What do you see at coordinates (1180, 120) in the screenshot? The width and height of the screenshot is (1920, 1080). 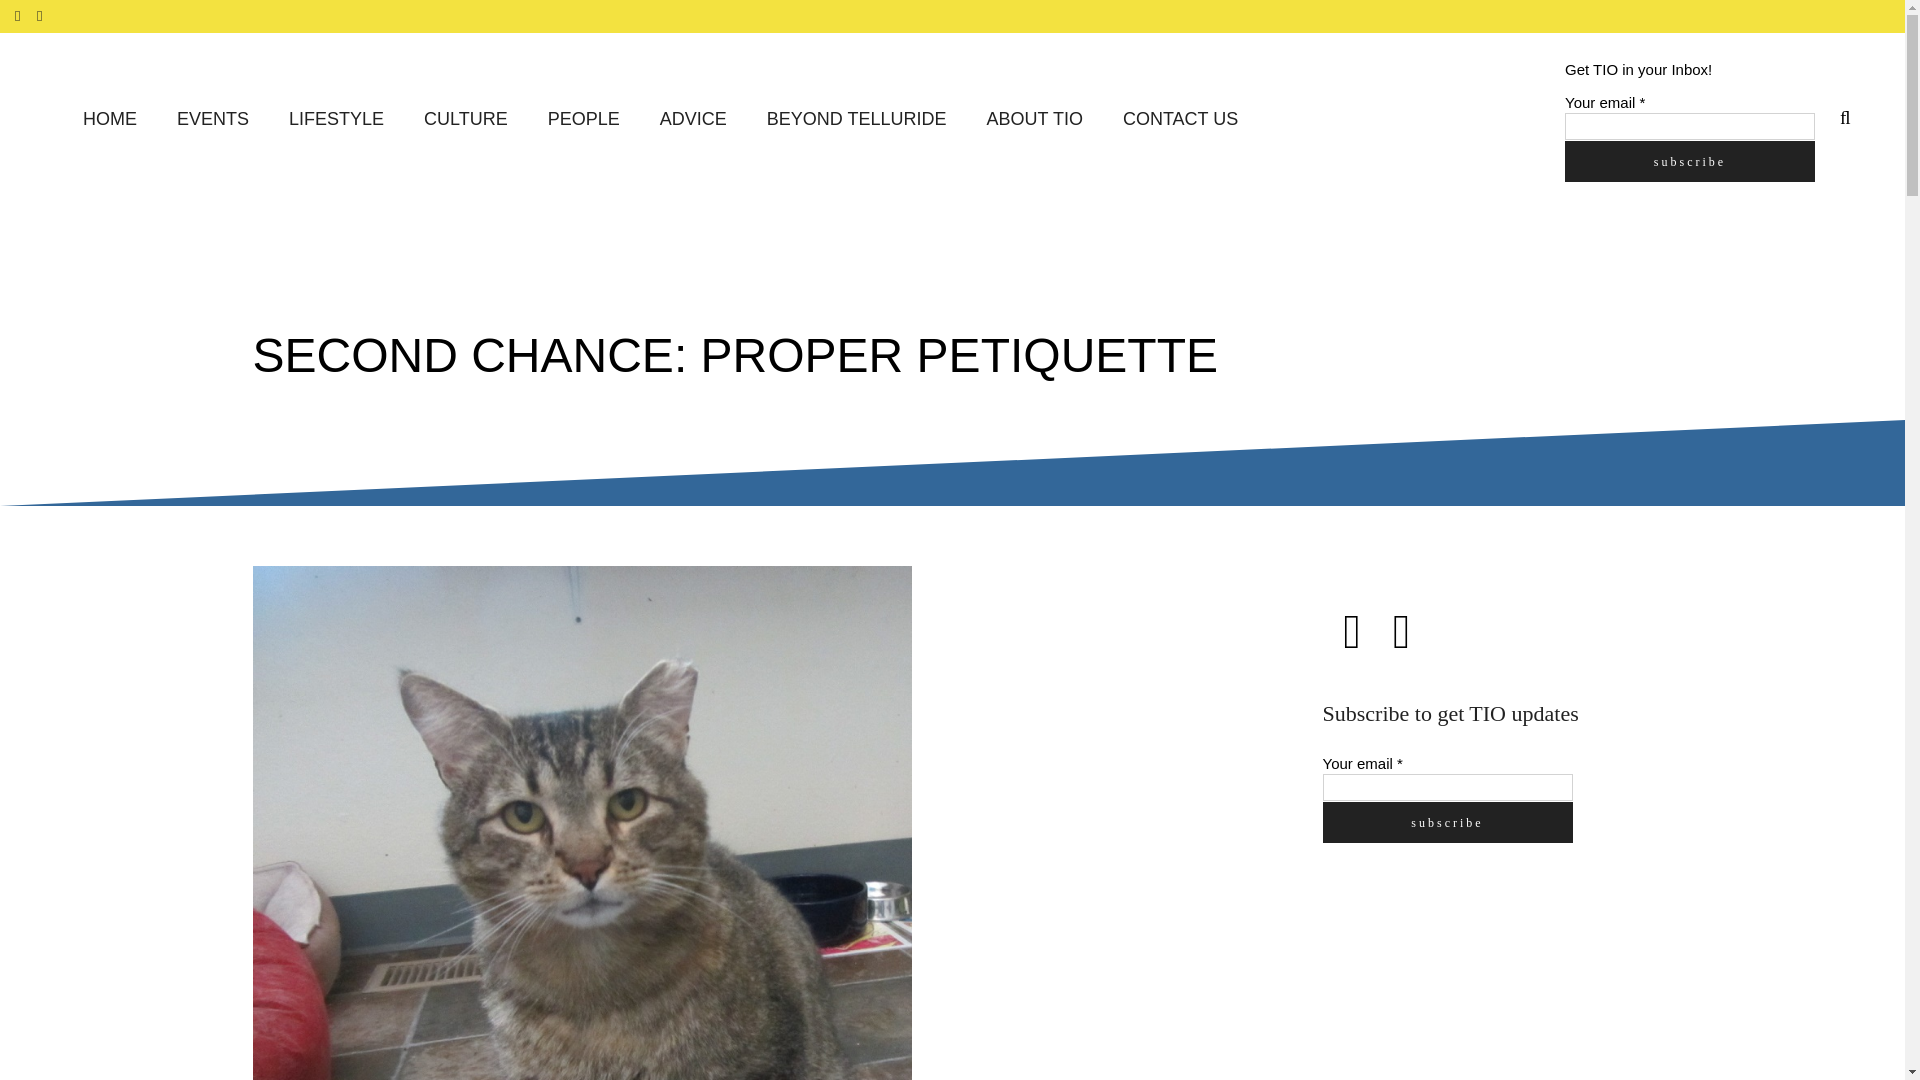 I see `CONTACT US` at bounding box center [1180, 120].